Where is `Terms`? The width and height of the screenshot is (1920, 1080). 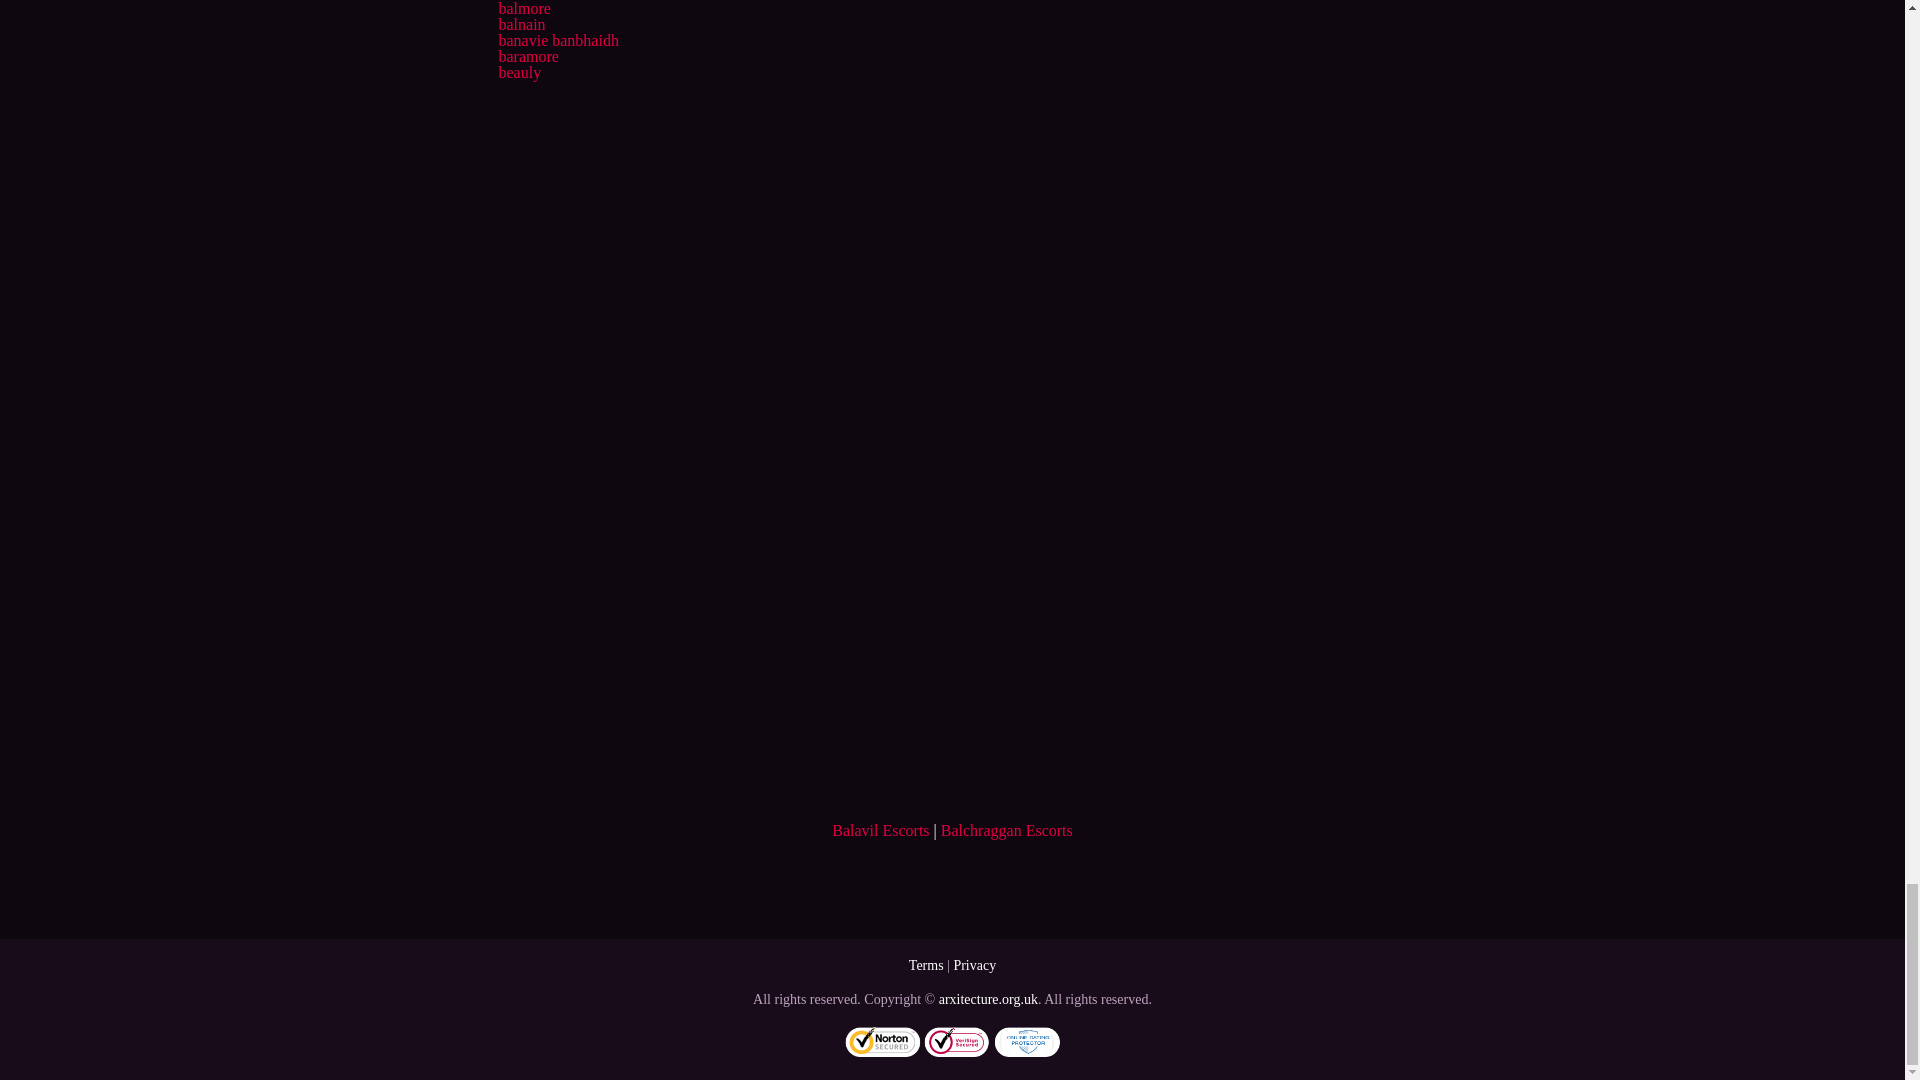 Terms is located at coordinates (926, 965).